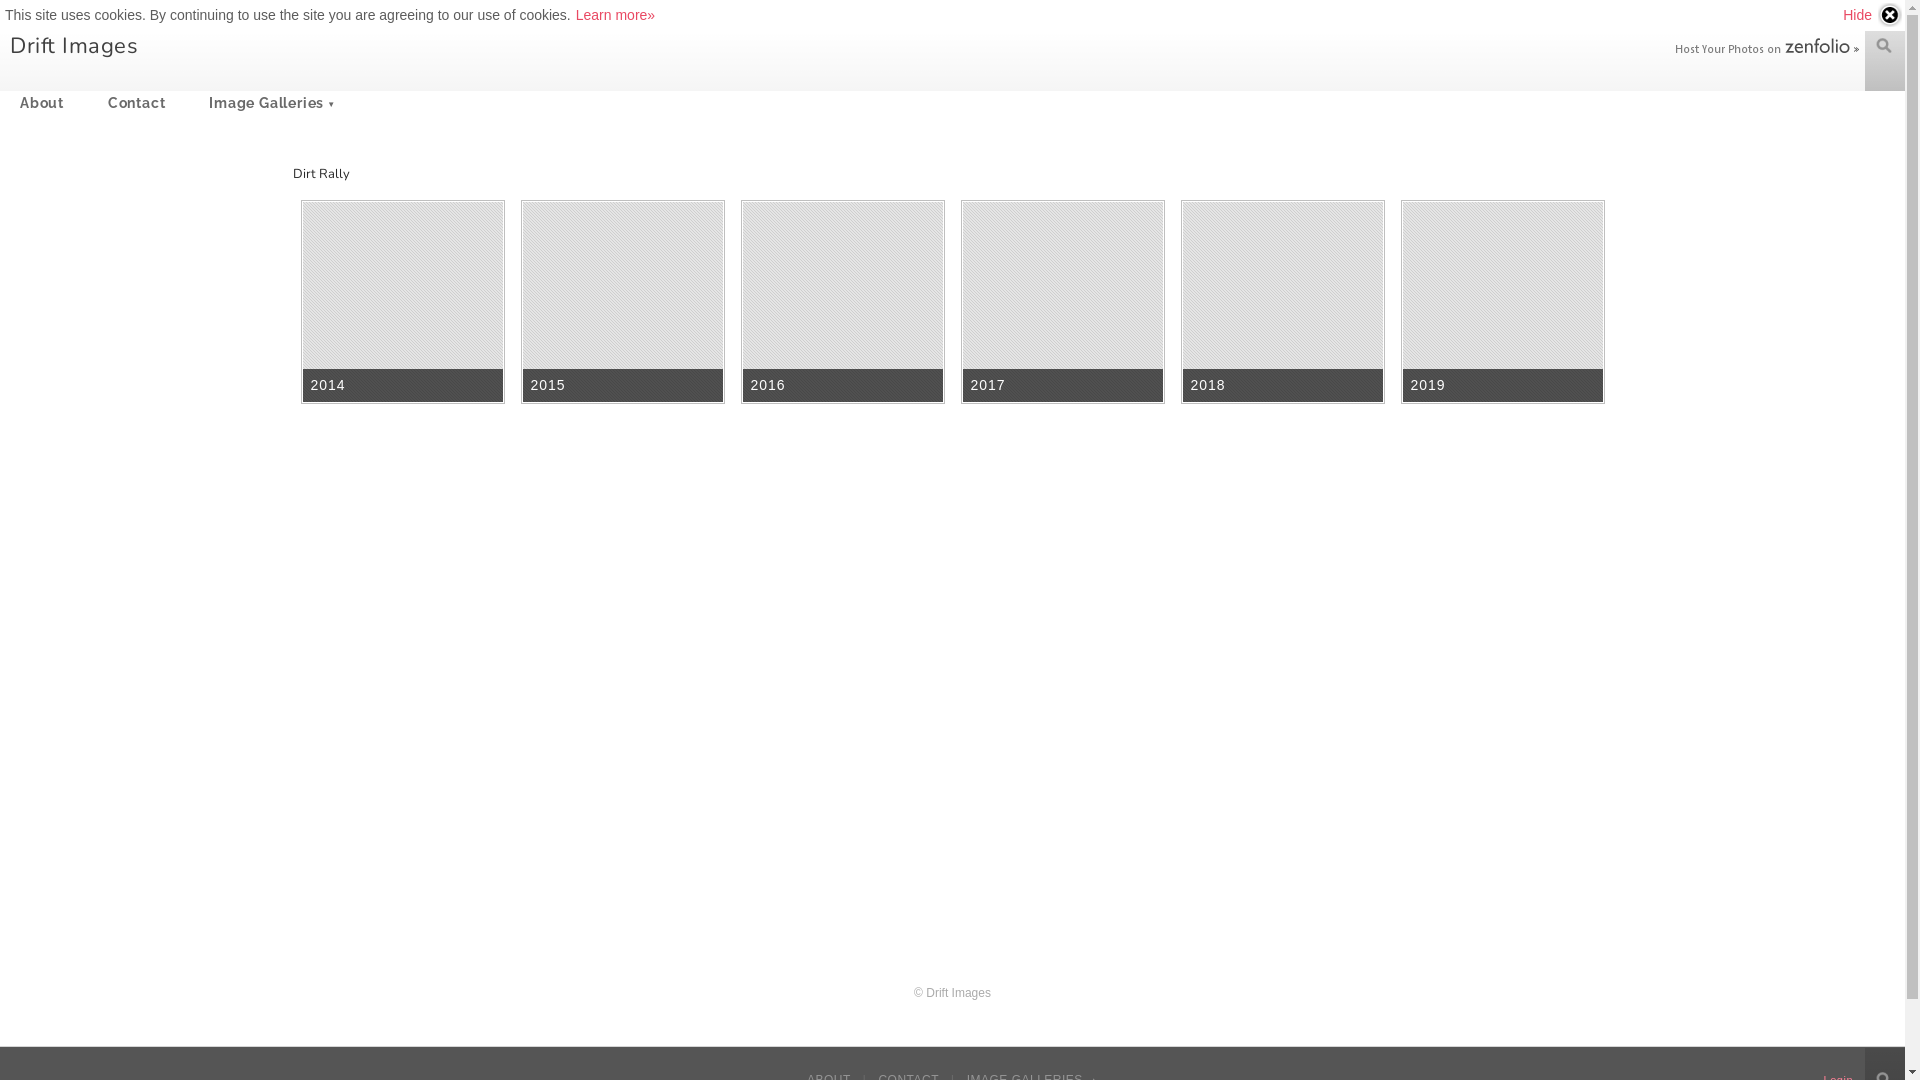 Image resolution: width=1920 pixels, height=1080 pixels. I want to click on Drift Images, so click(74, 46).